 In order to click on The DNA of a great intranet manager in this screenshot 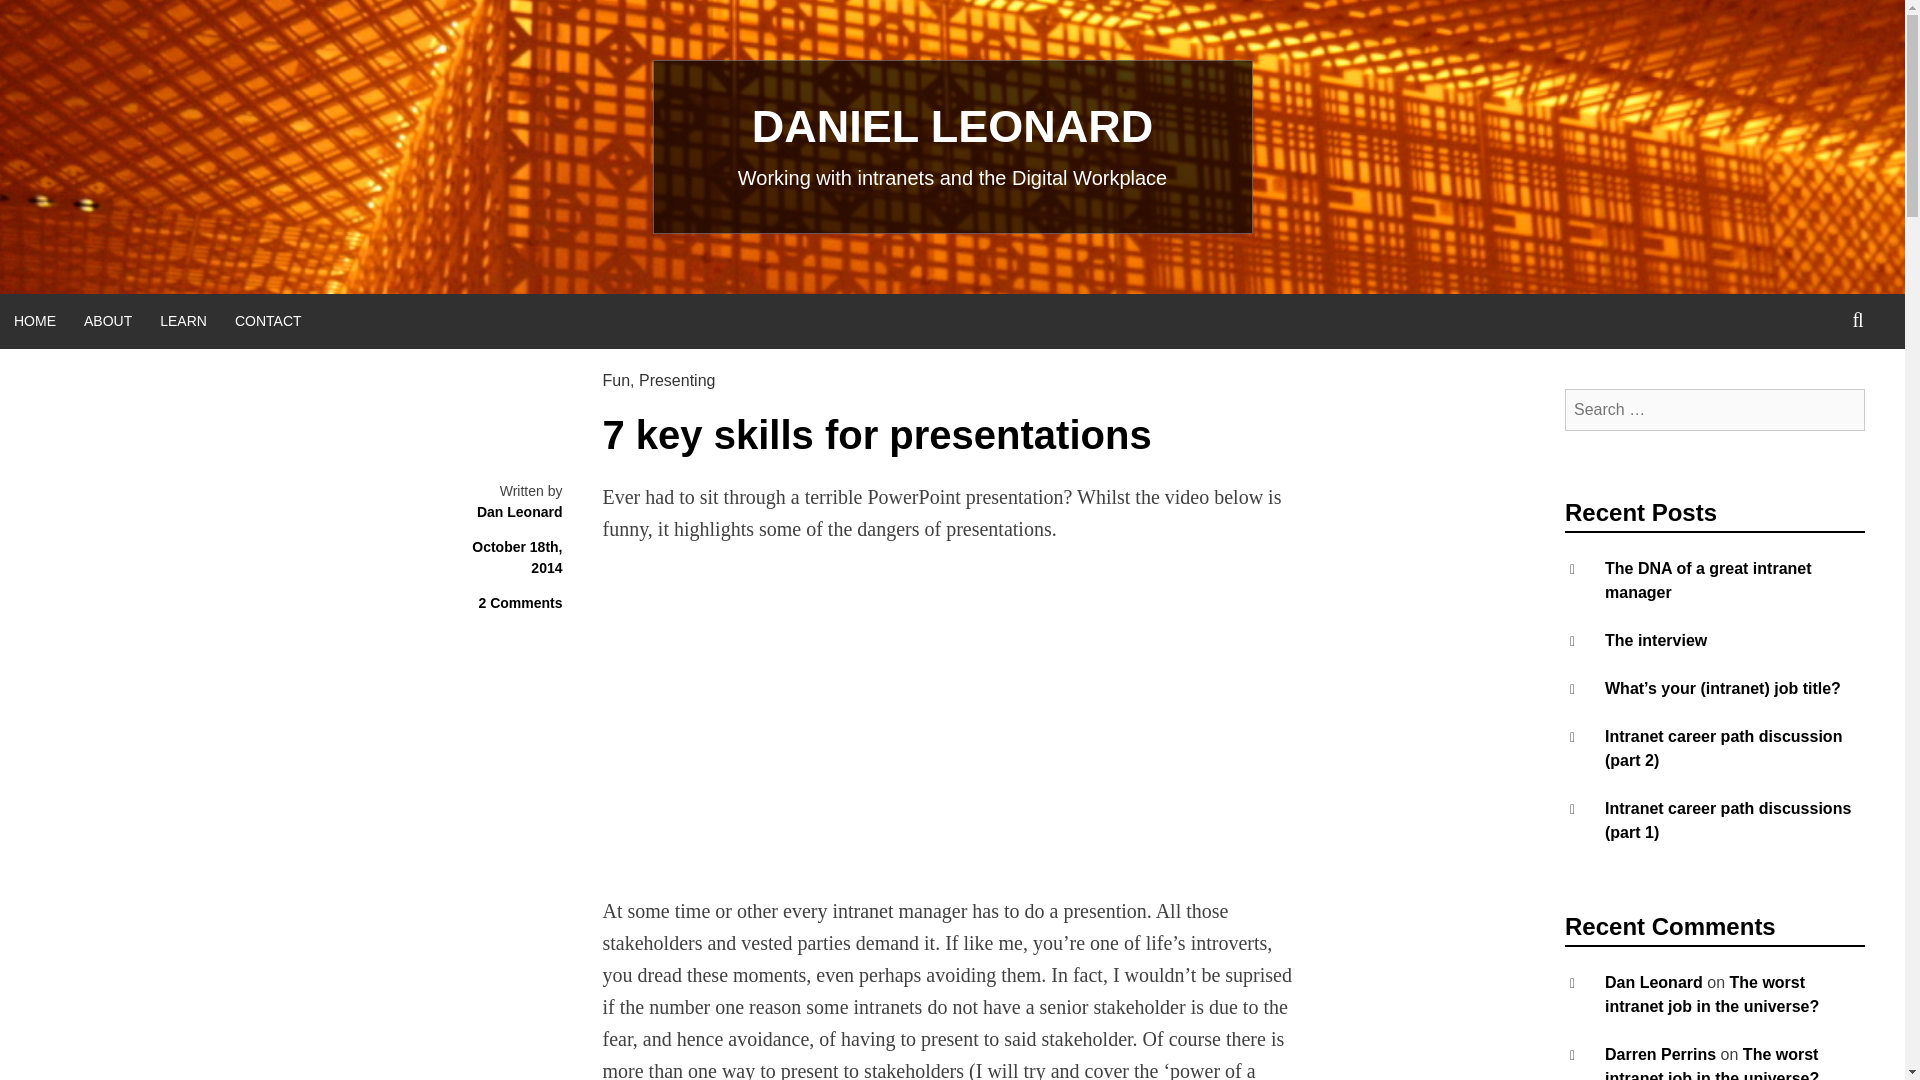, I will do `click(1708, 580)`.